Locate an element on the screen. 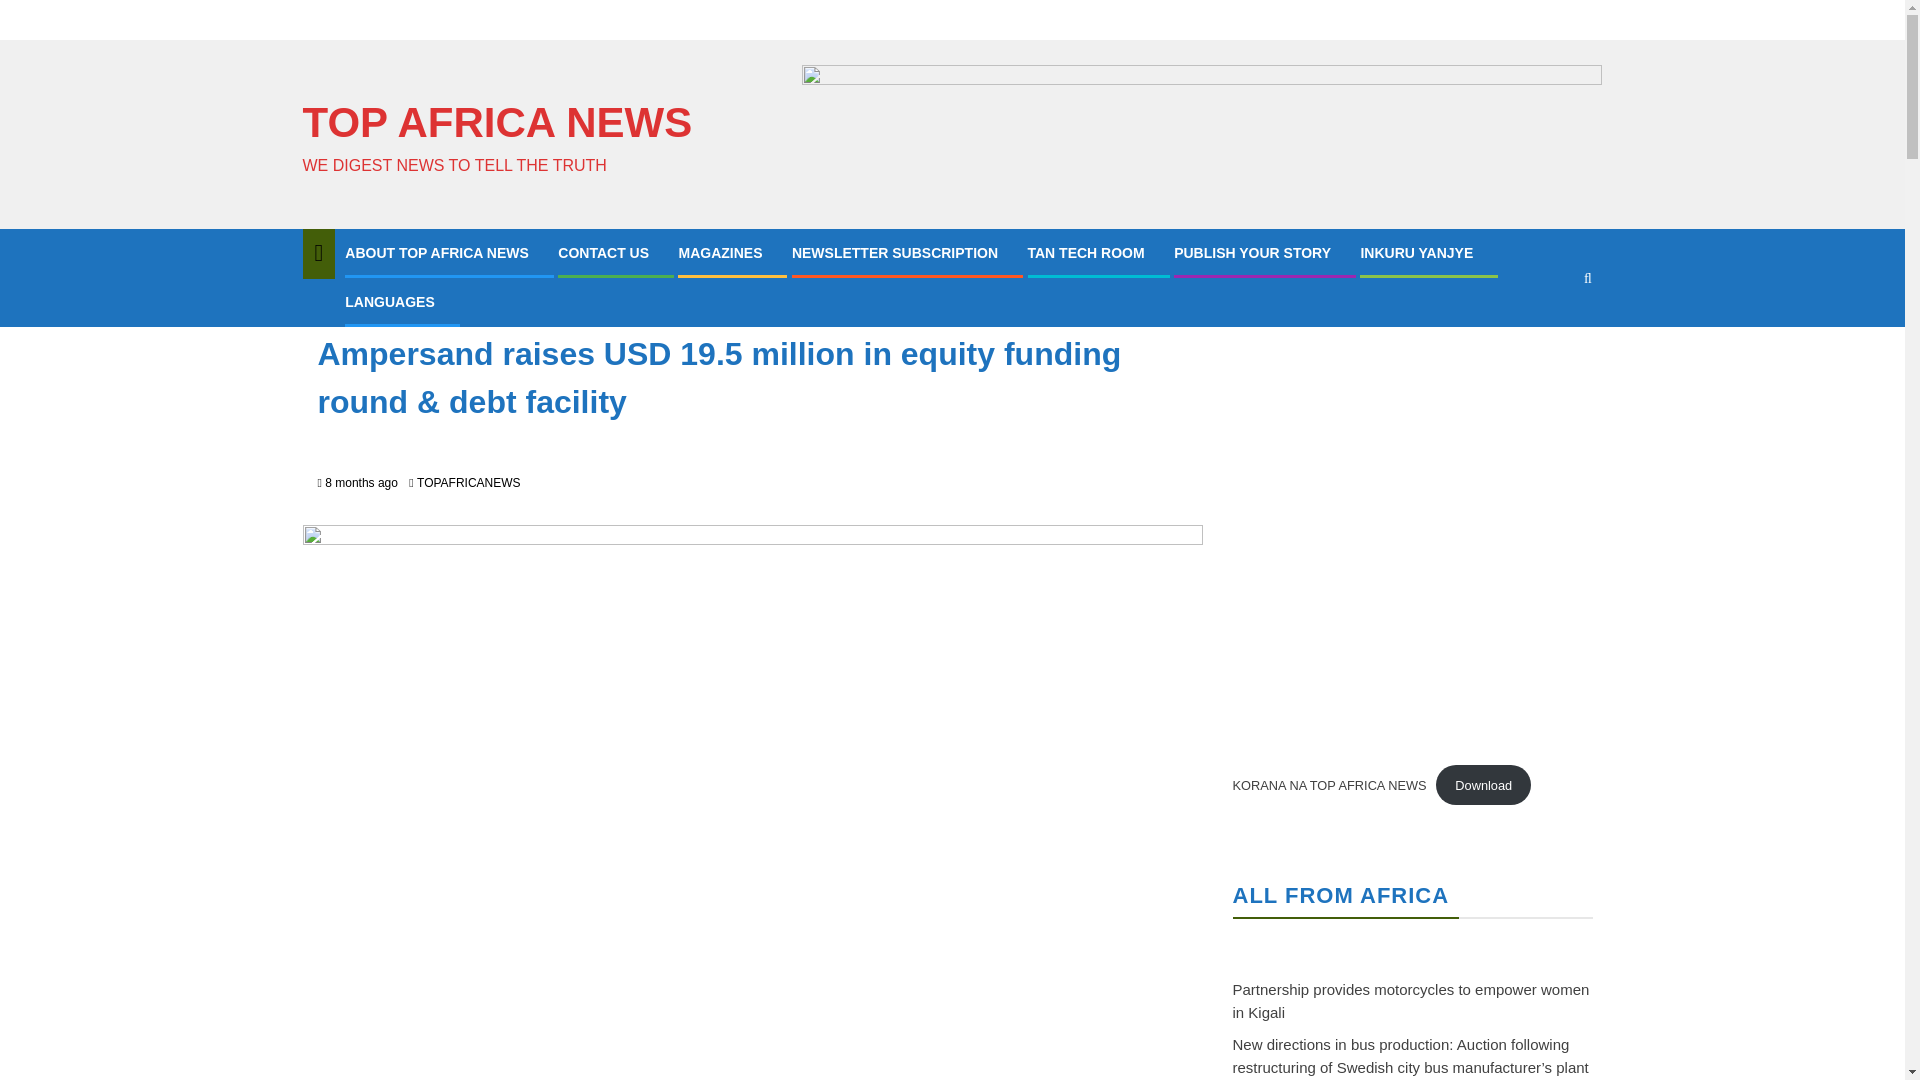 The height and width of the screenshot is (1080, 1920). TOPAFRICANEWS is located at coordinates (468, 483).